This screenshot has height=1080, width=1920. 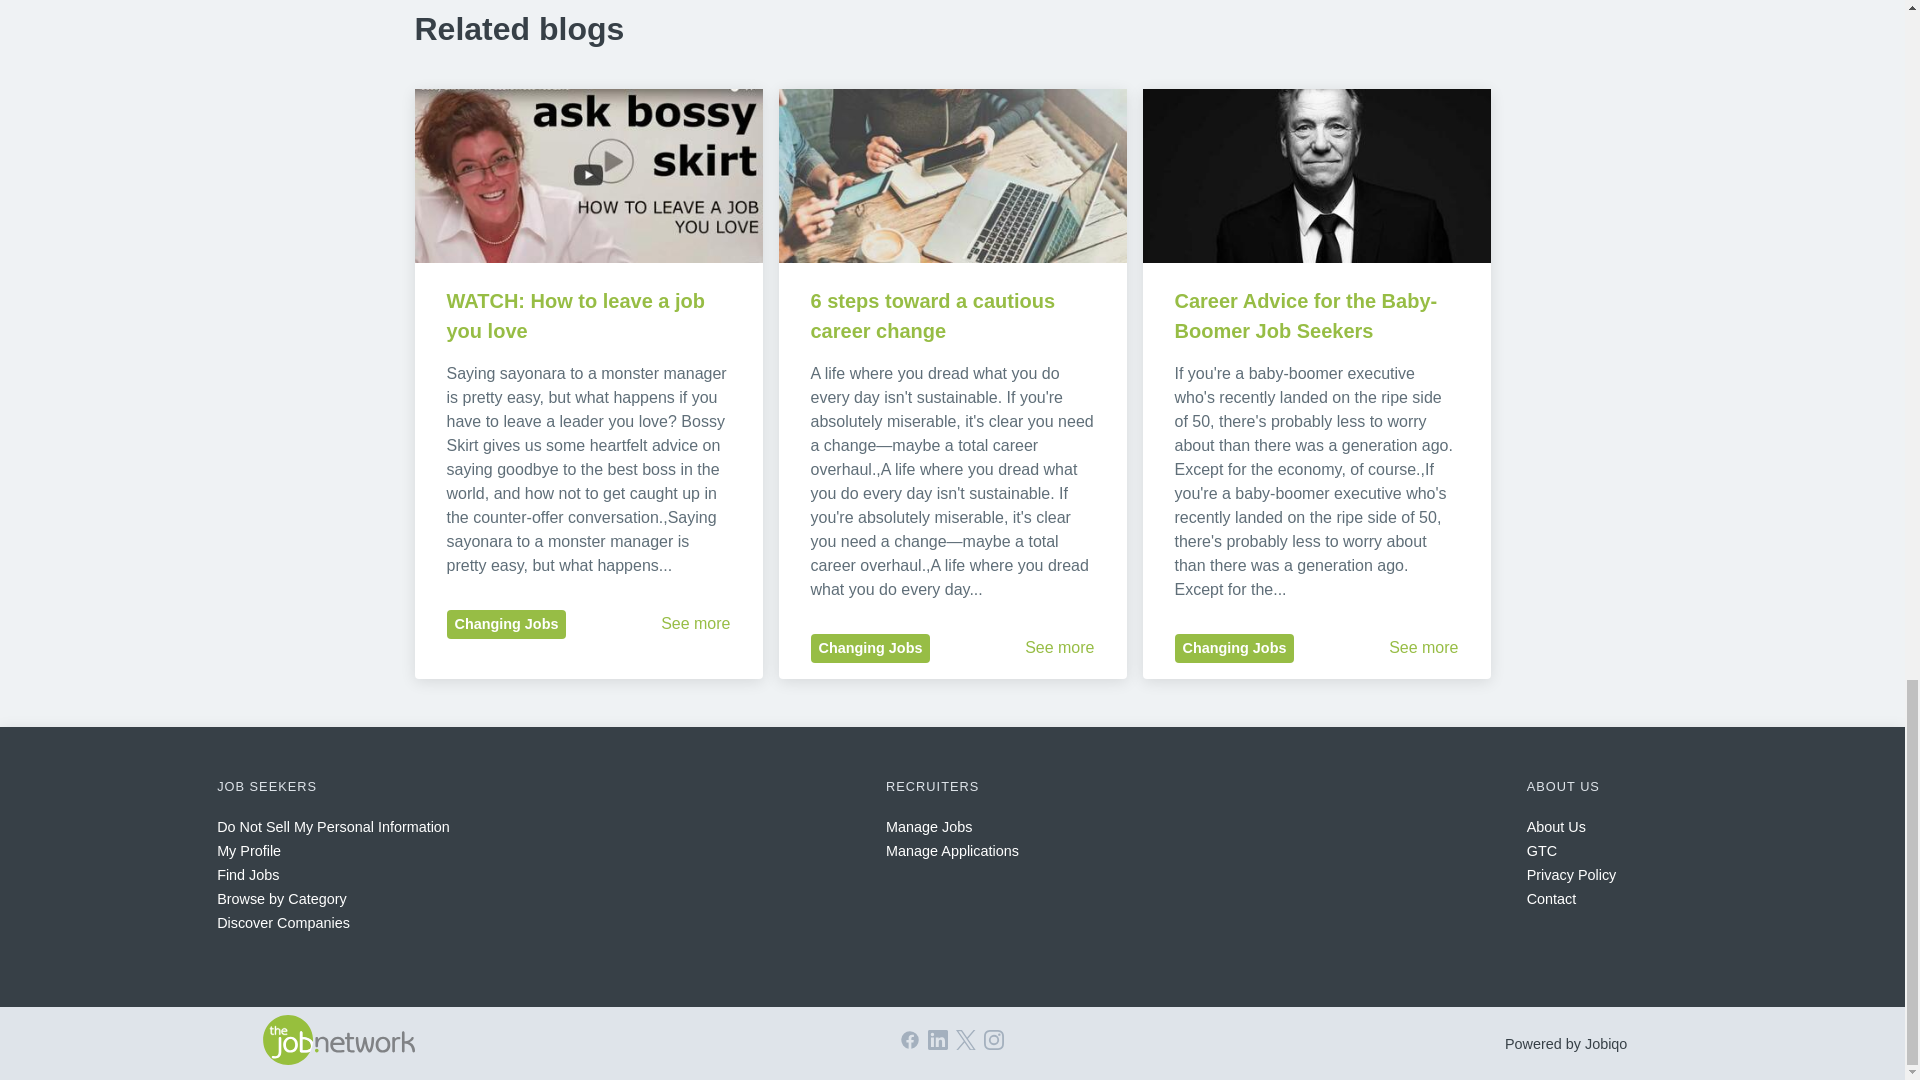 I want to click on Find Jobs, so click(x=247, y=875).